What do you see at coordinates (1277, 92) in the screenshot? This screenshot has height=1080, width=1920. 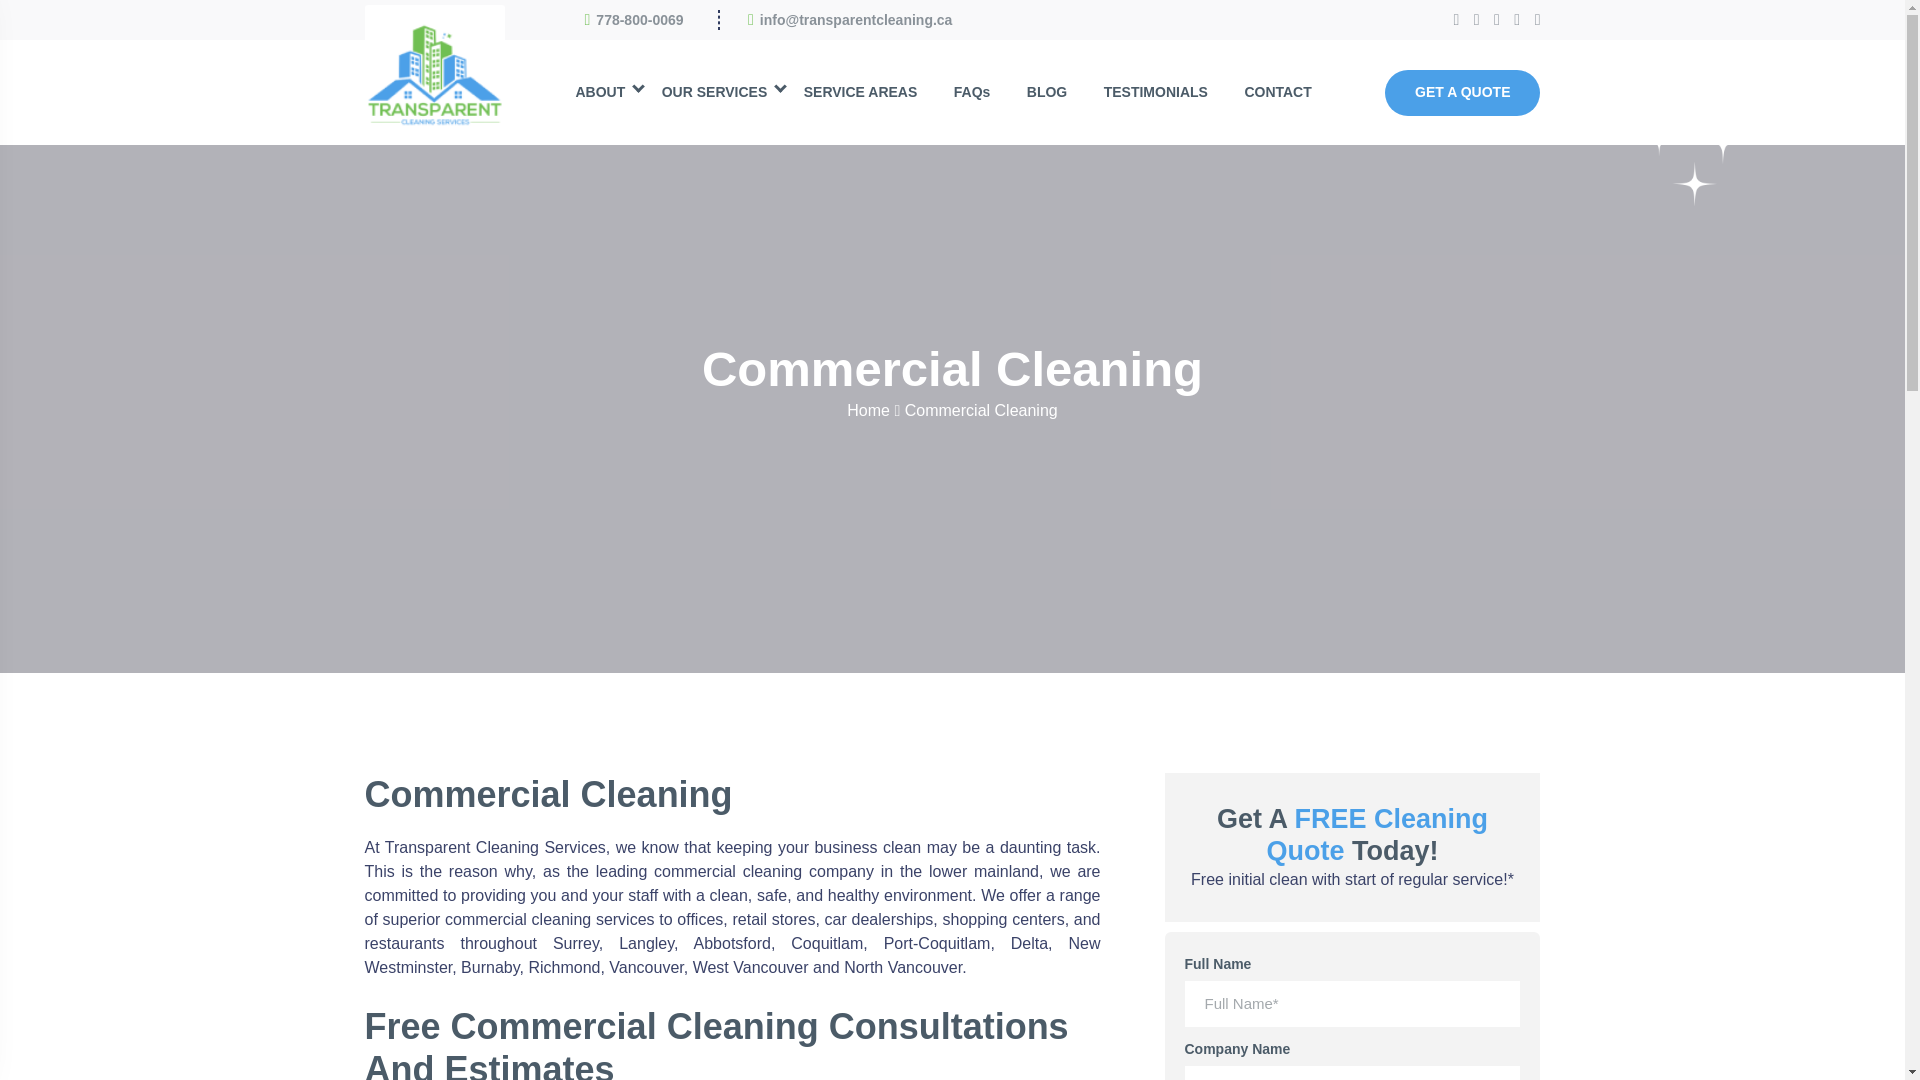 I see `CONTACT` at bounding box center [1277, 92].